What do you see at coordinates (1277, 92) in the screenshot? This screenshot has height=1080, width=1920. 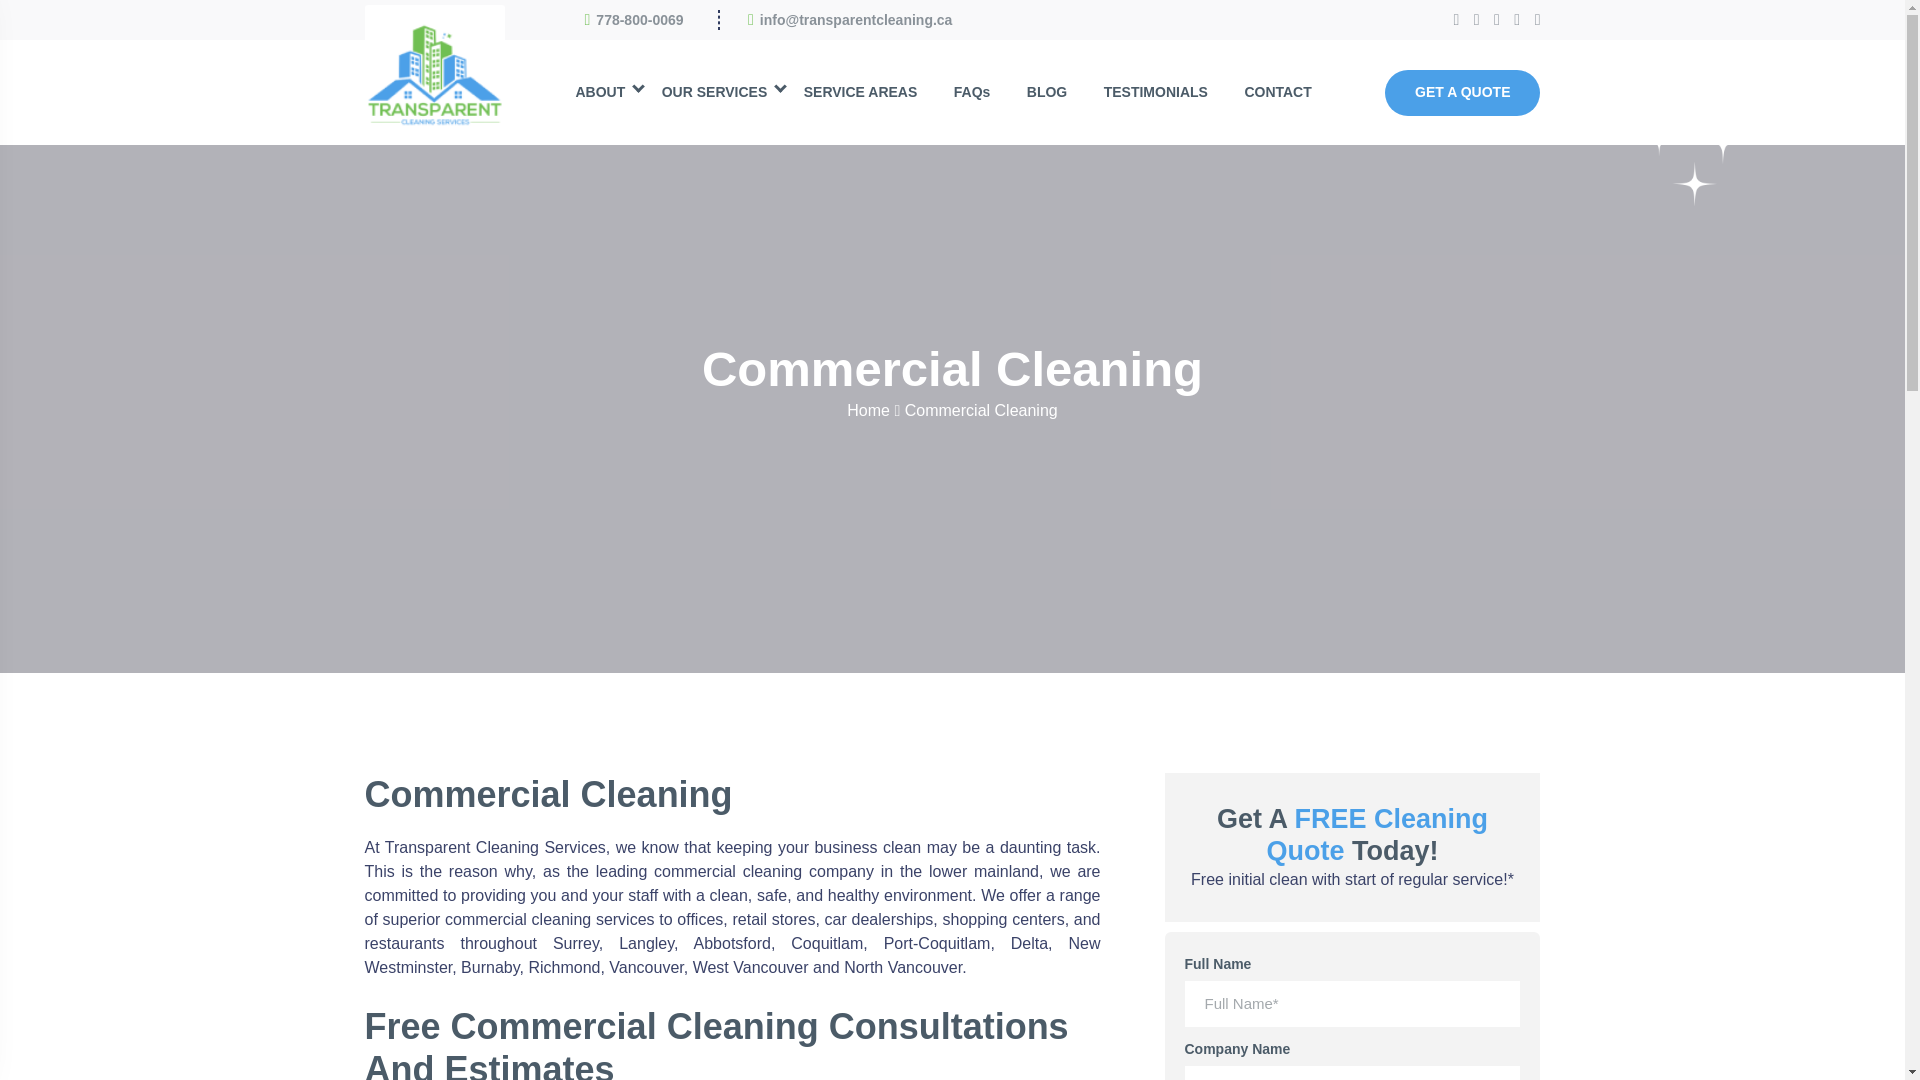 I see `CONTACT` at bounding box center [1277, 92].